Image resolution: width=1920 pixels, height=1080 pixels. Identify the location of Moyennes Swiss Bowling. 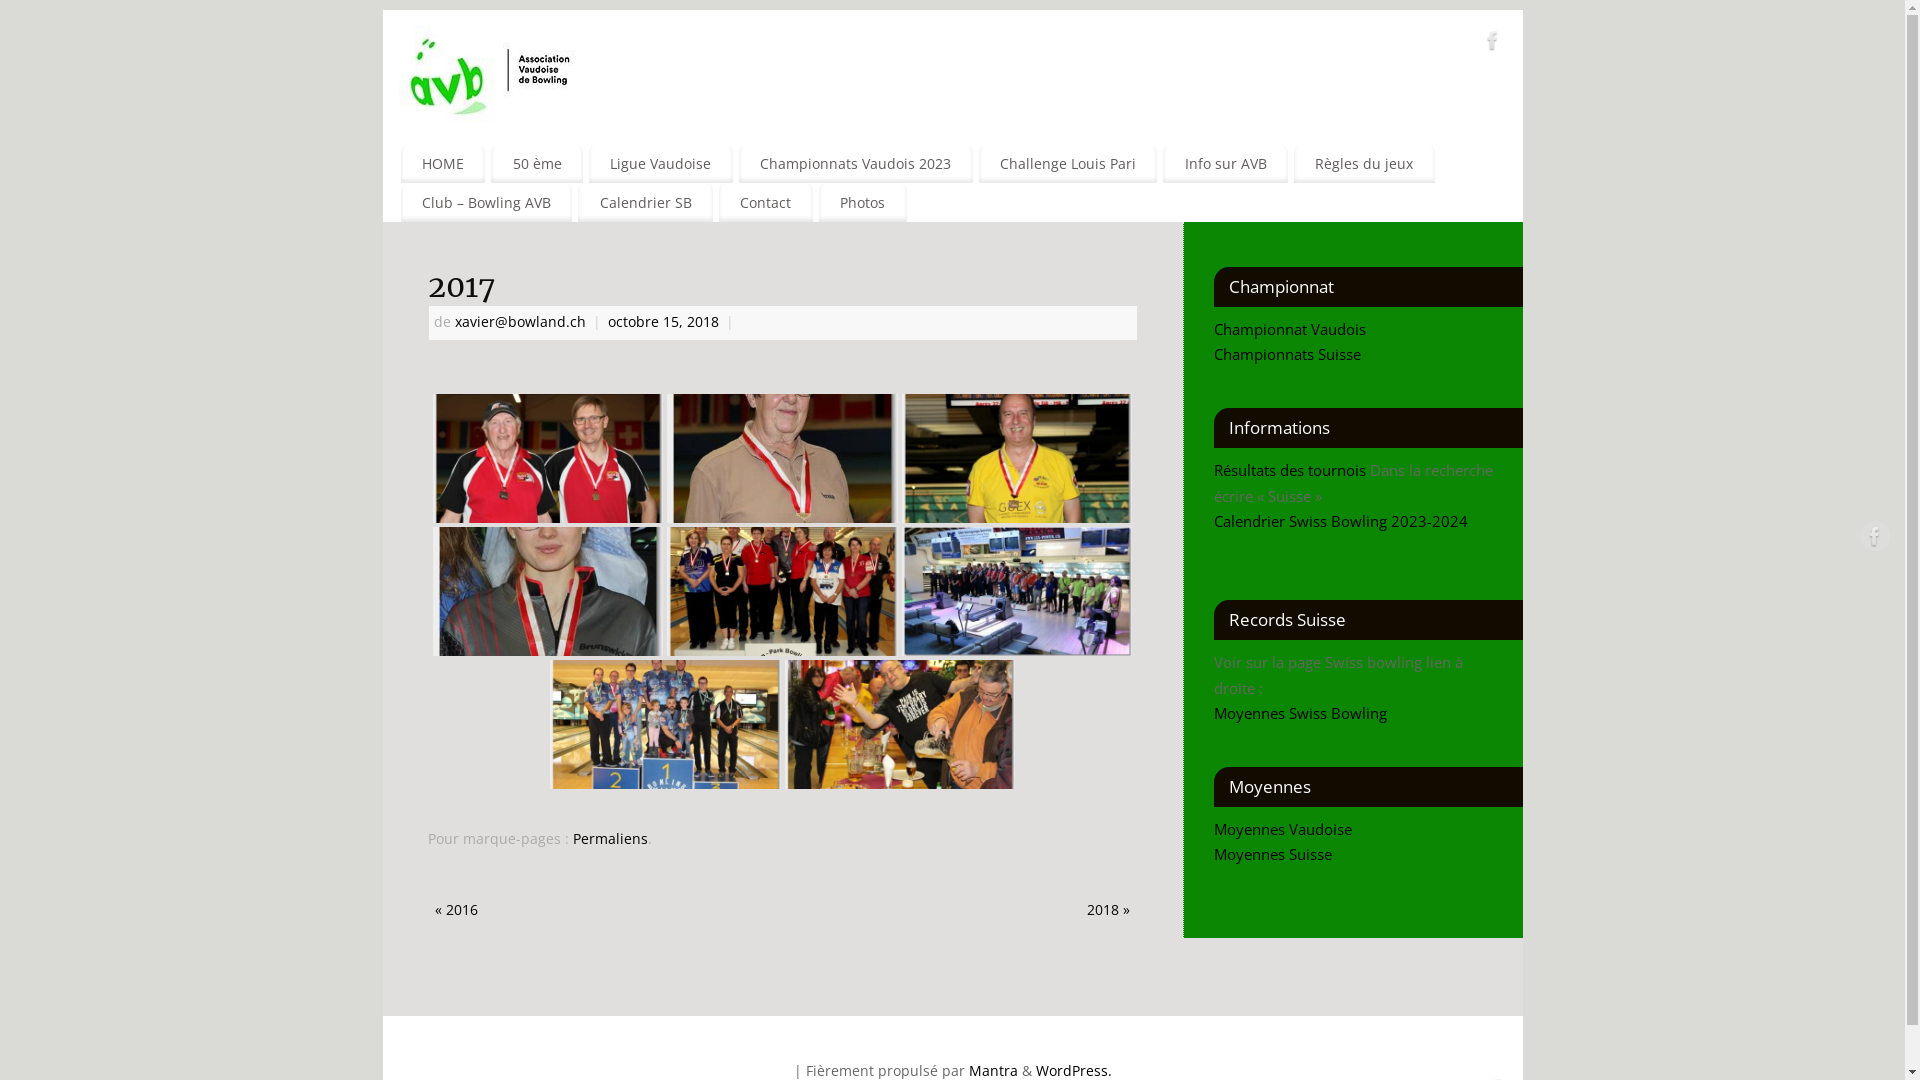
(1300, 713).